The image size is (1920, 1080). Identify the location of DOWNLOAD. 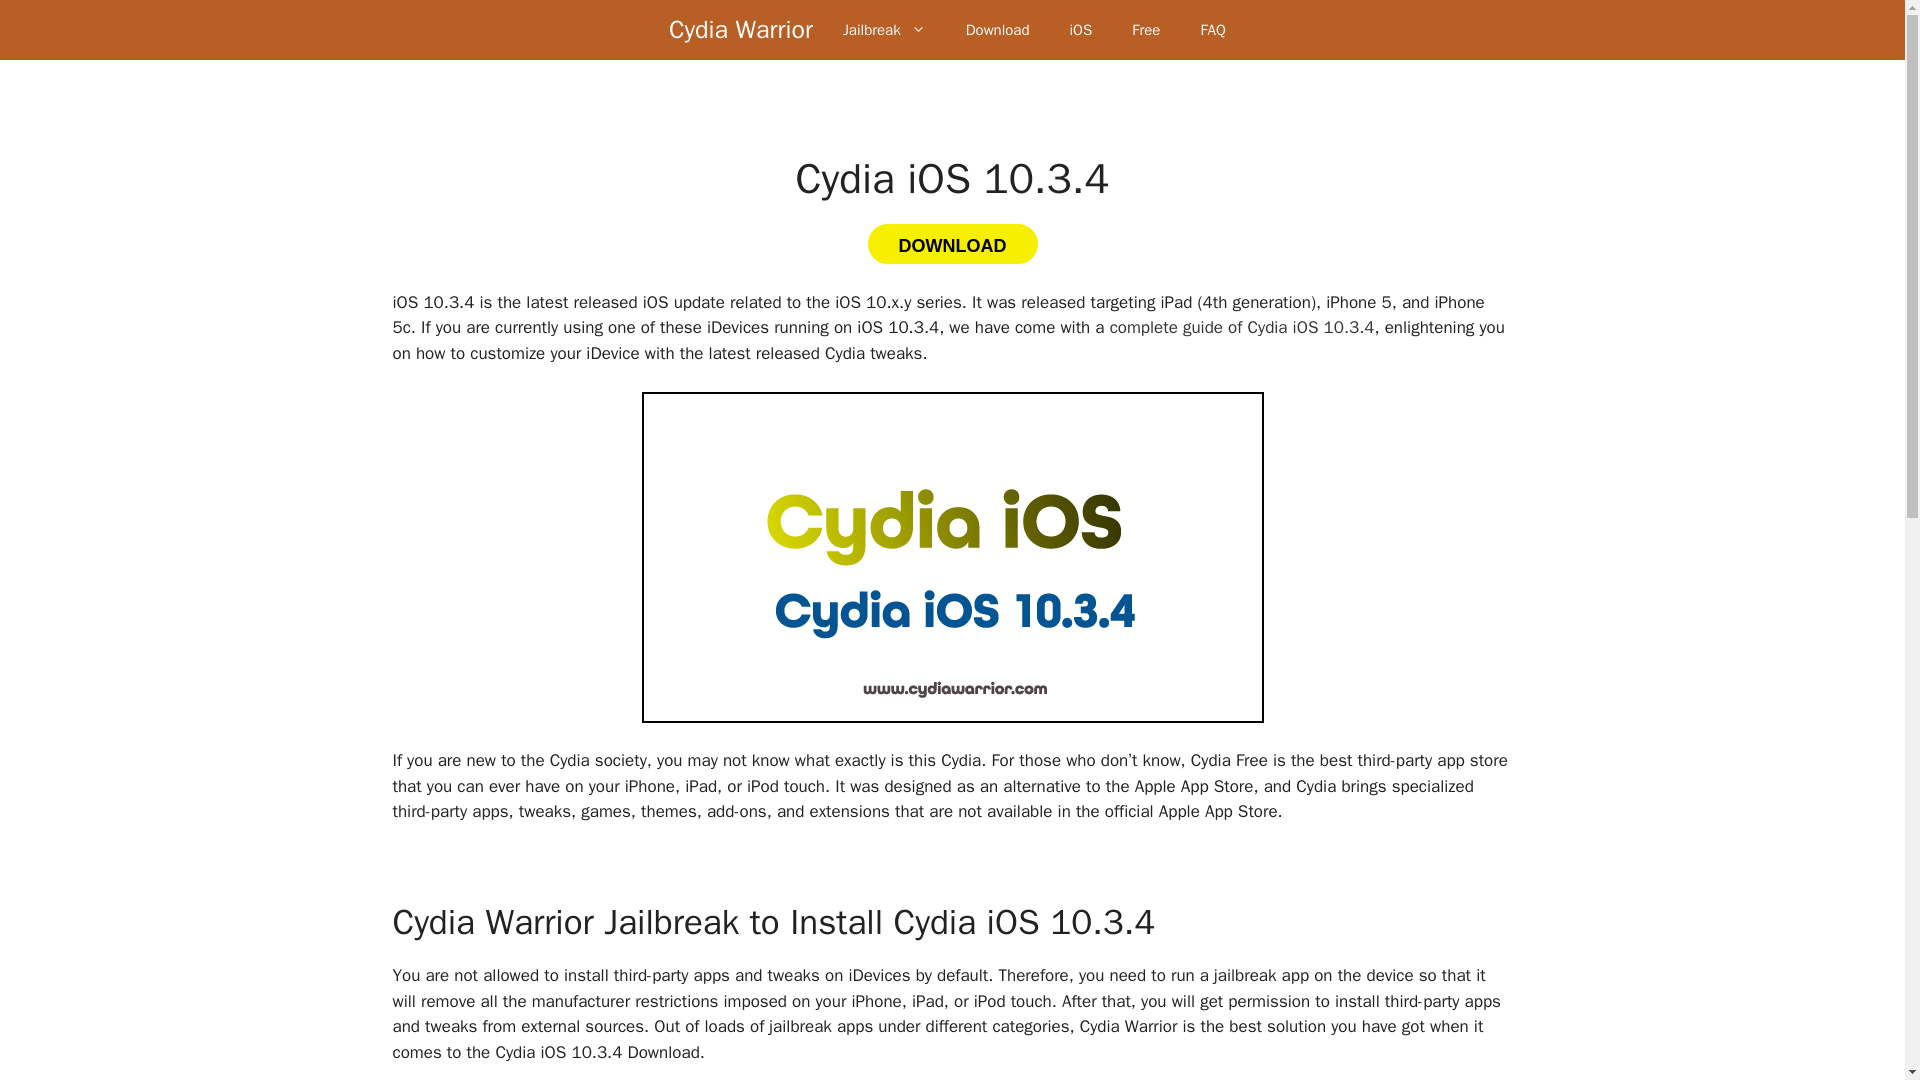
(952, 243).